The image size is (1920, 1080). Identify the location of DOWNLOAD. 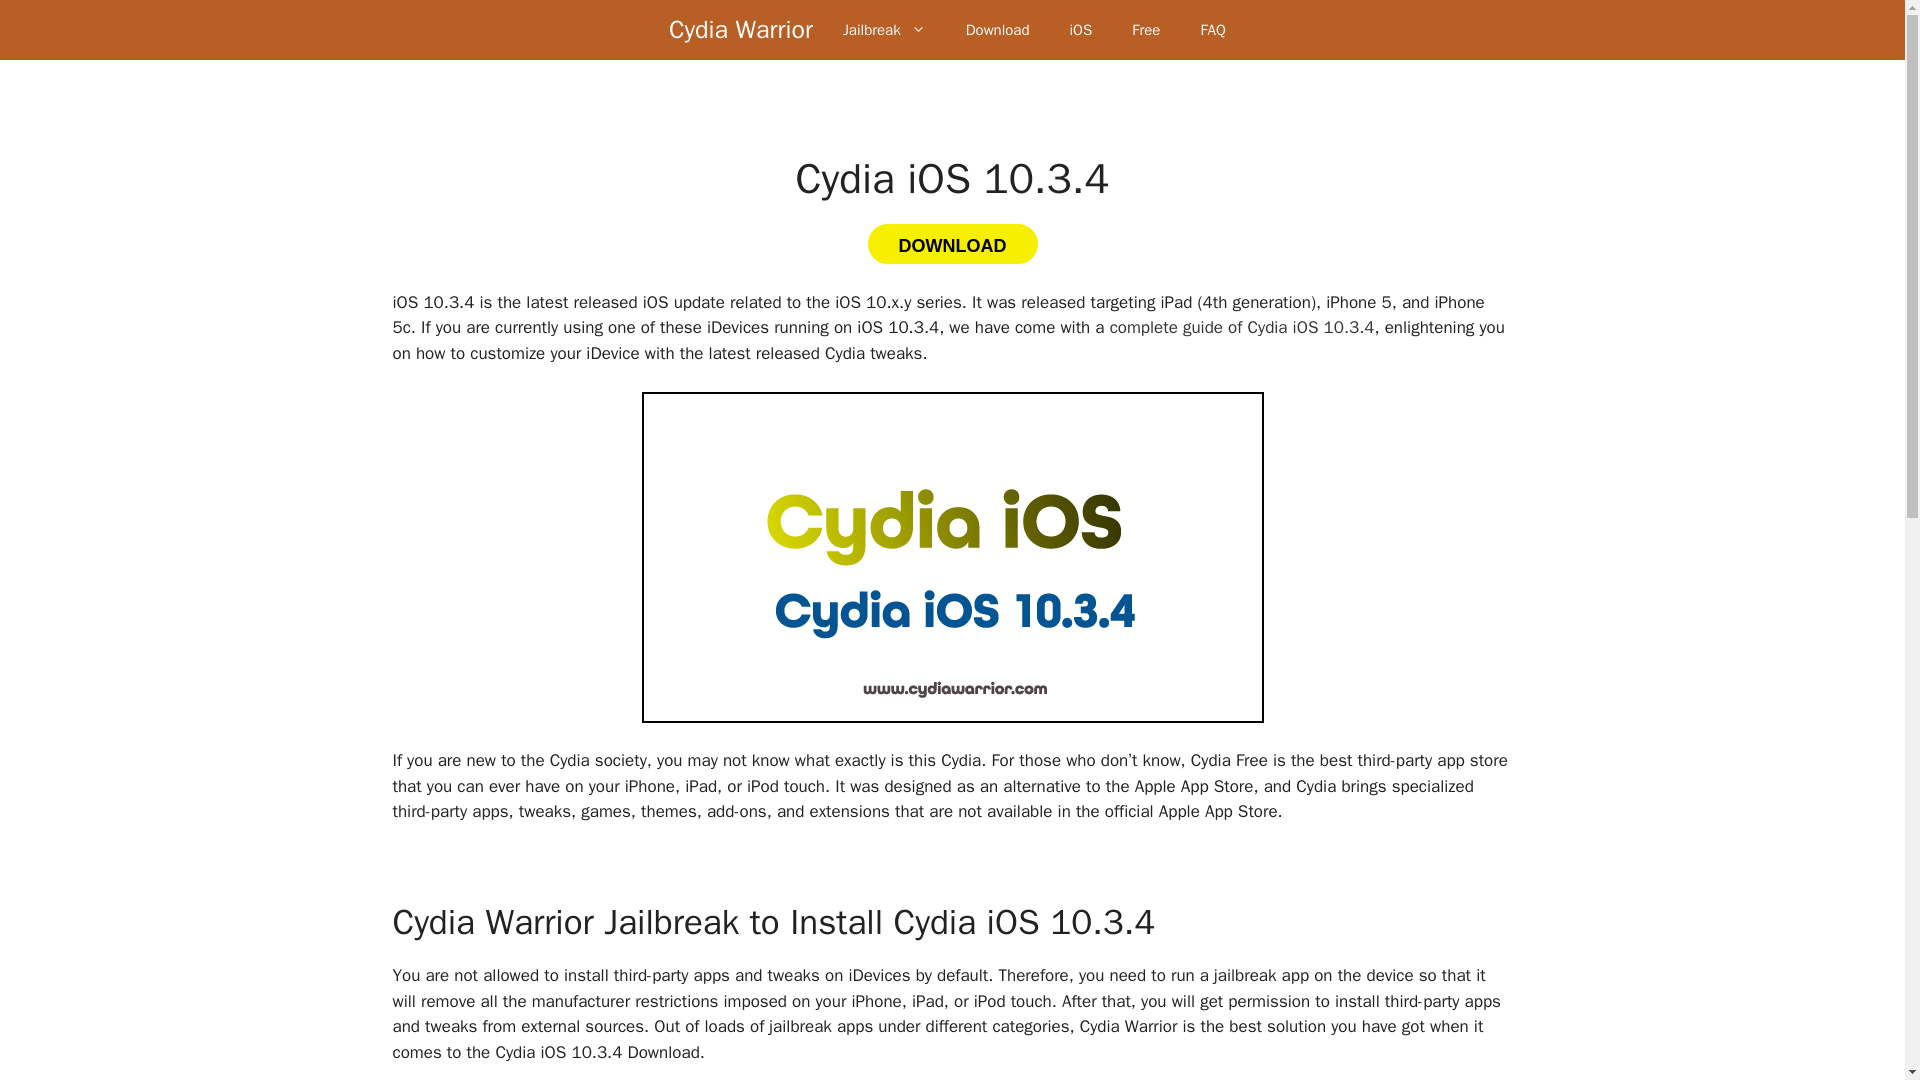
(952, 243).